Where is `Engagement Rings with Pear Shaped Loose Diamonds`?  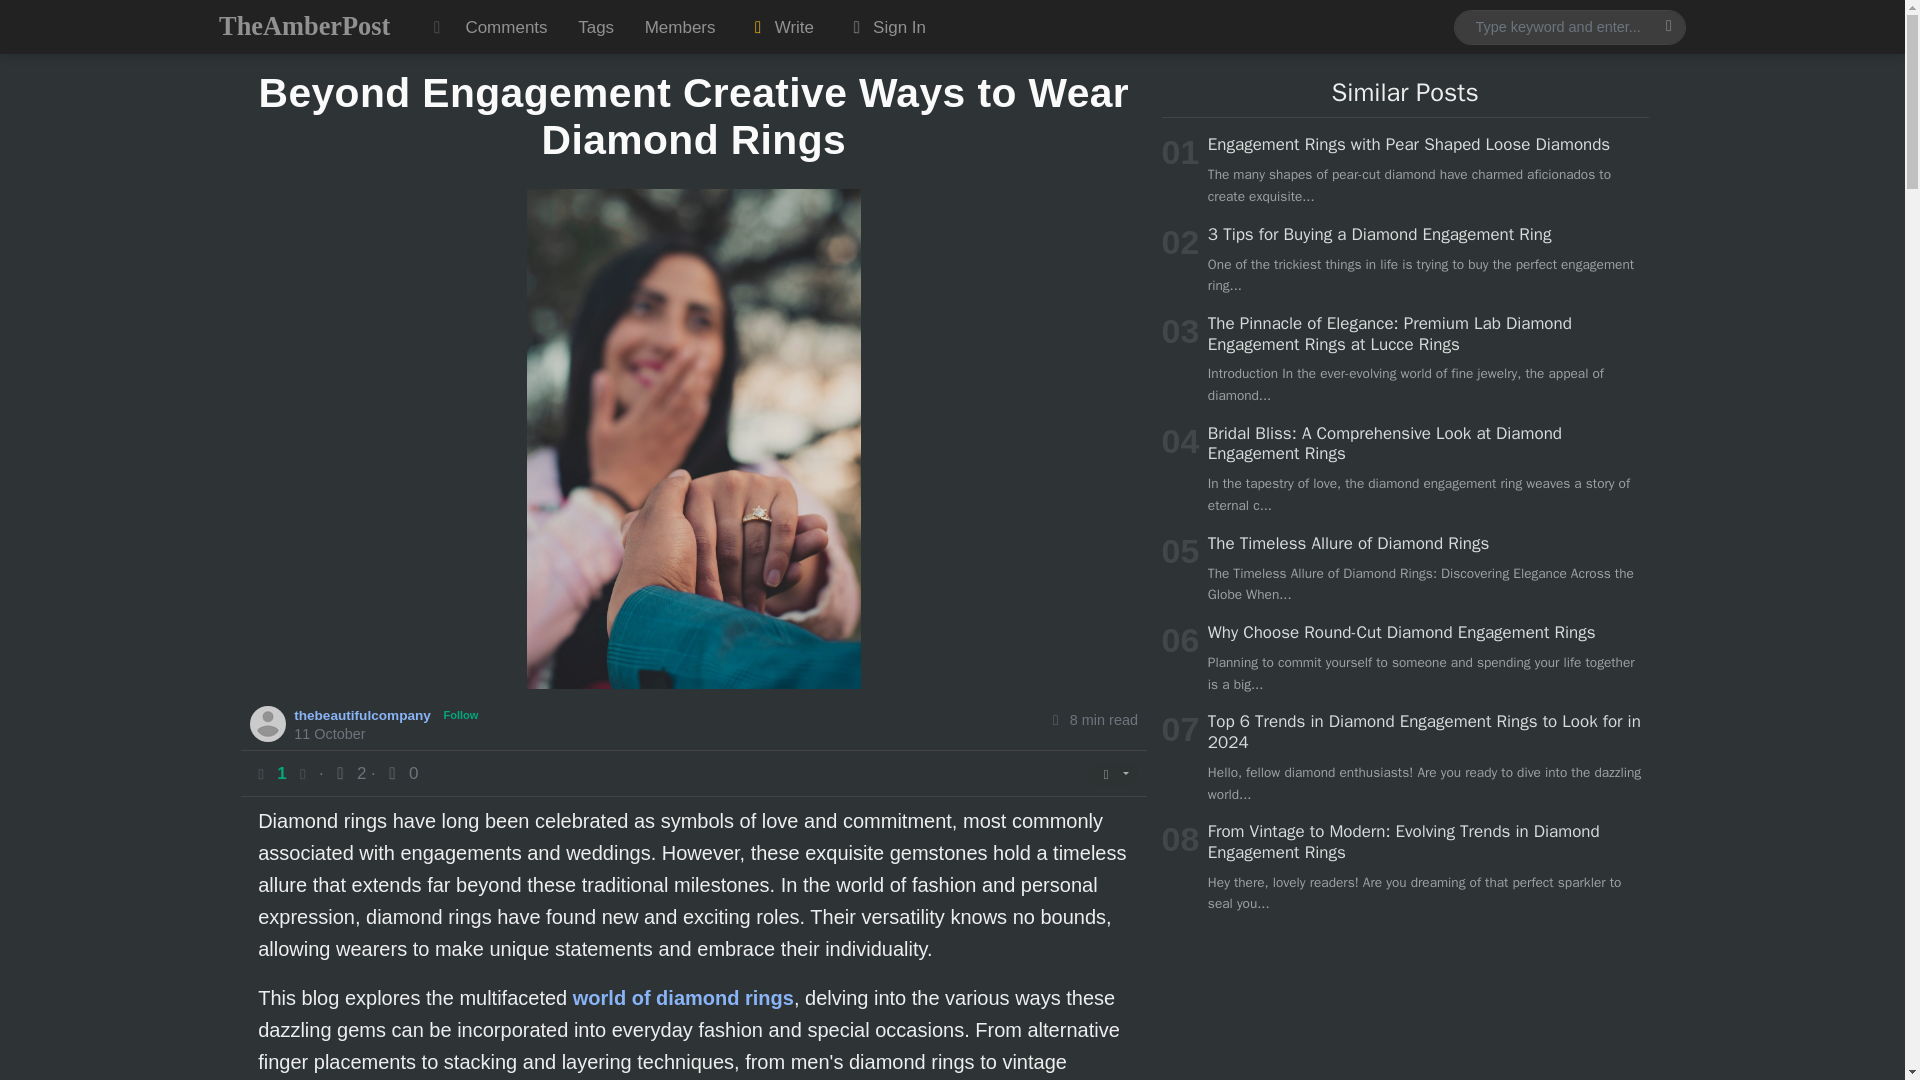 Engagement Rings with Pear Shaped Loose Diamonds is located at coordinates (1408, 144).